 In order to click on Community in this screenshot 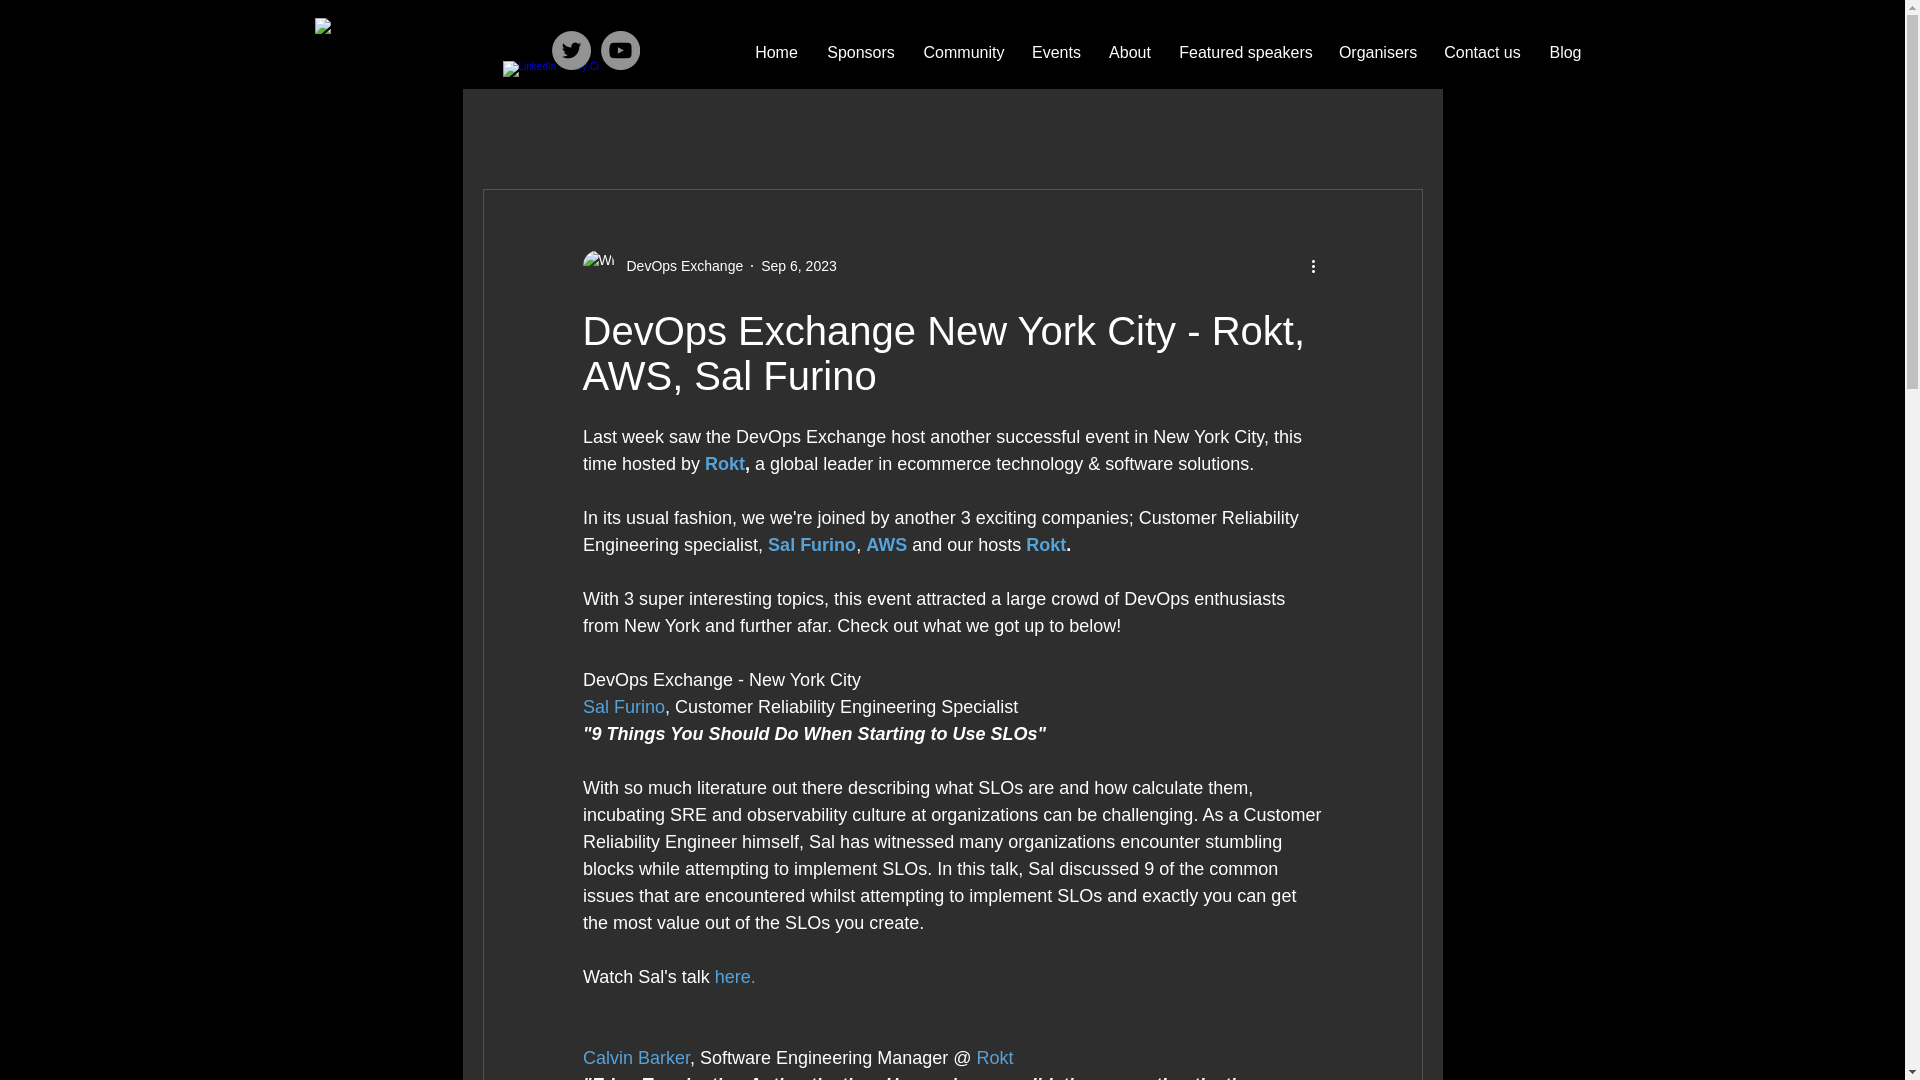, I will do `click(964, 52)`.